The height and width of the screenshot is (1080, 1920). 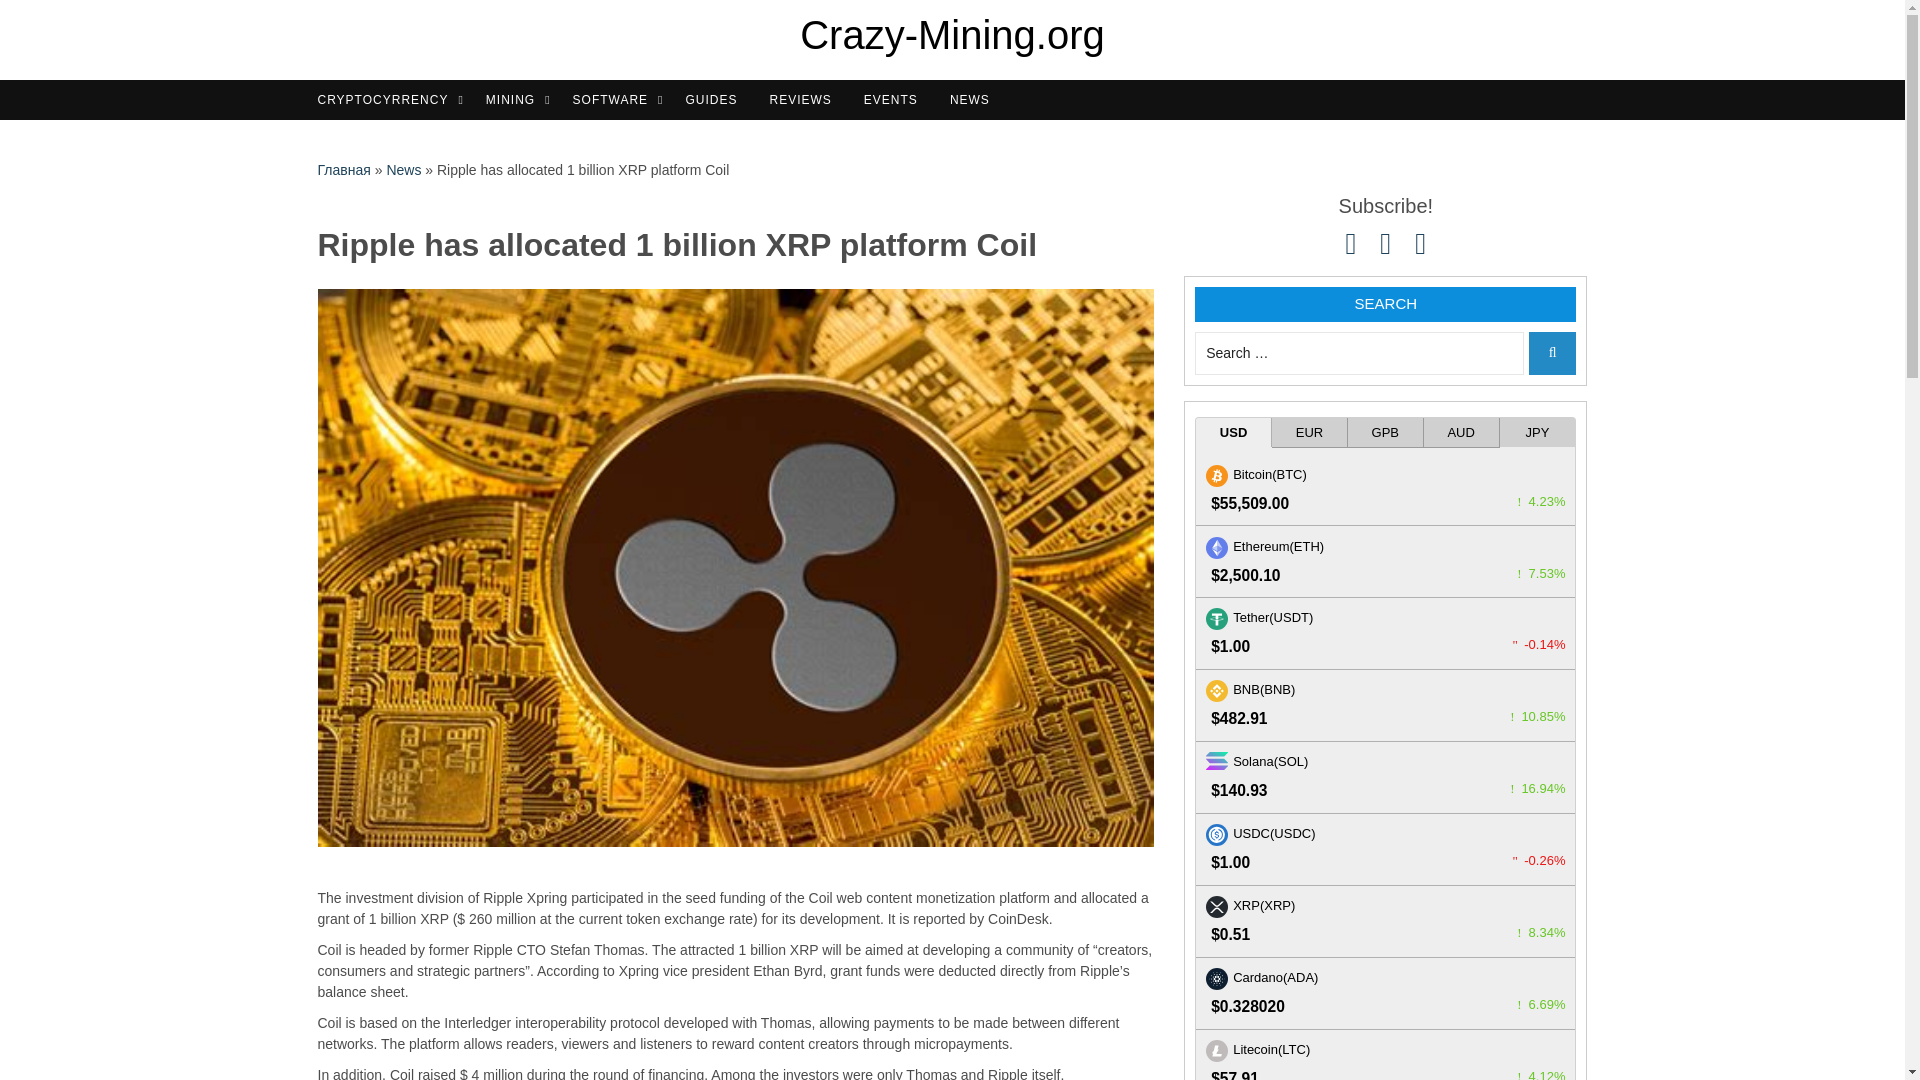 I want to click on NEWS, so click(x=975, y=100).